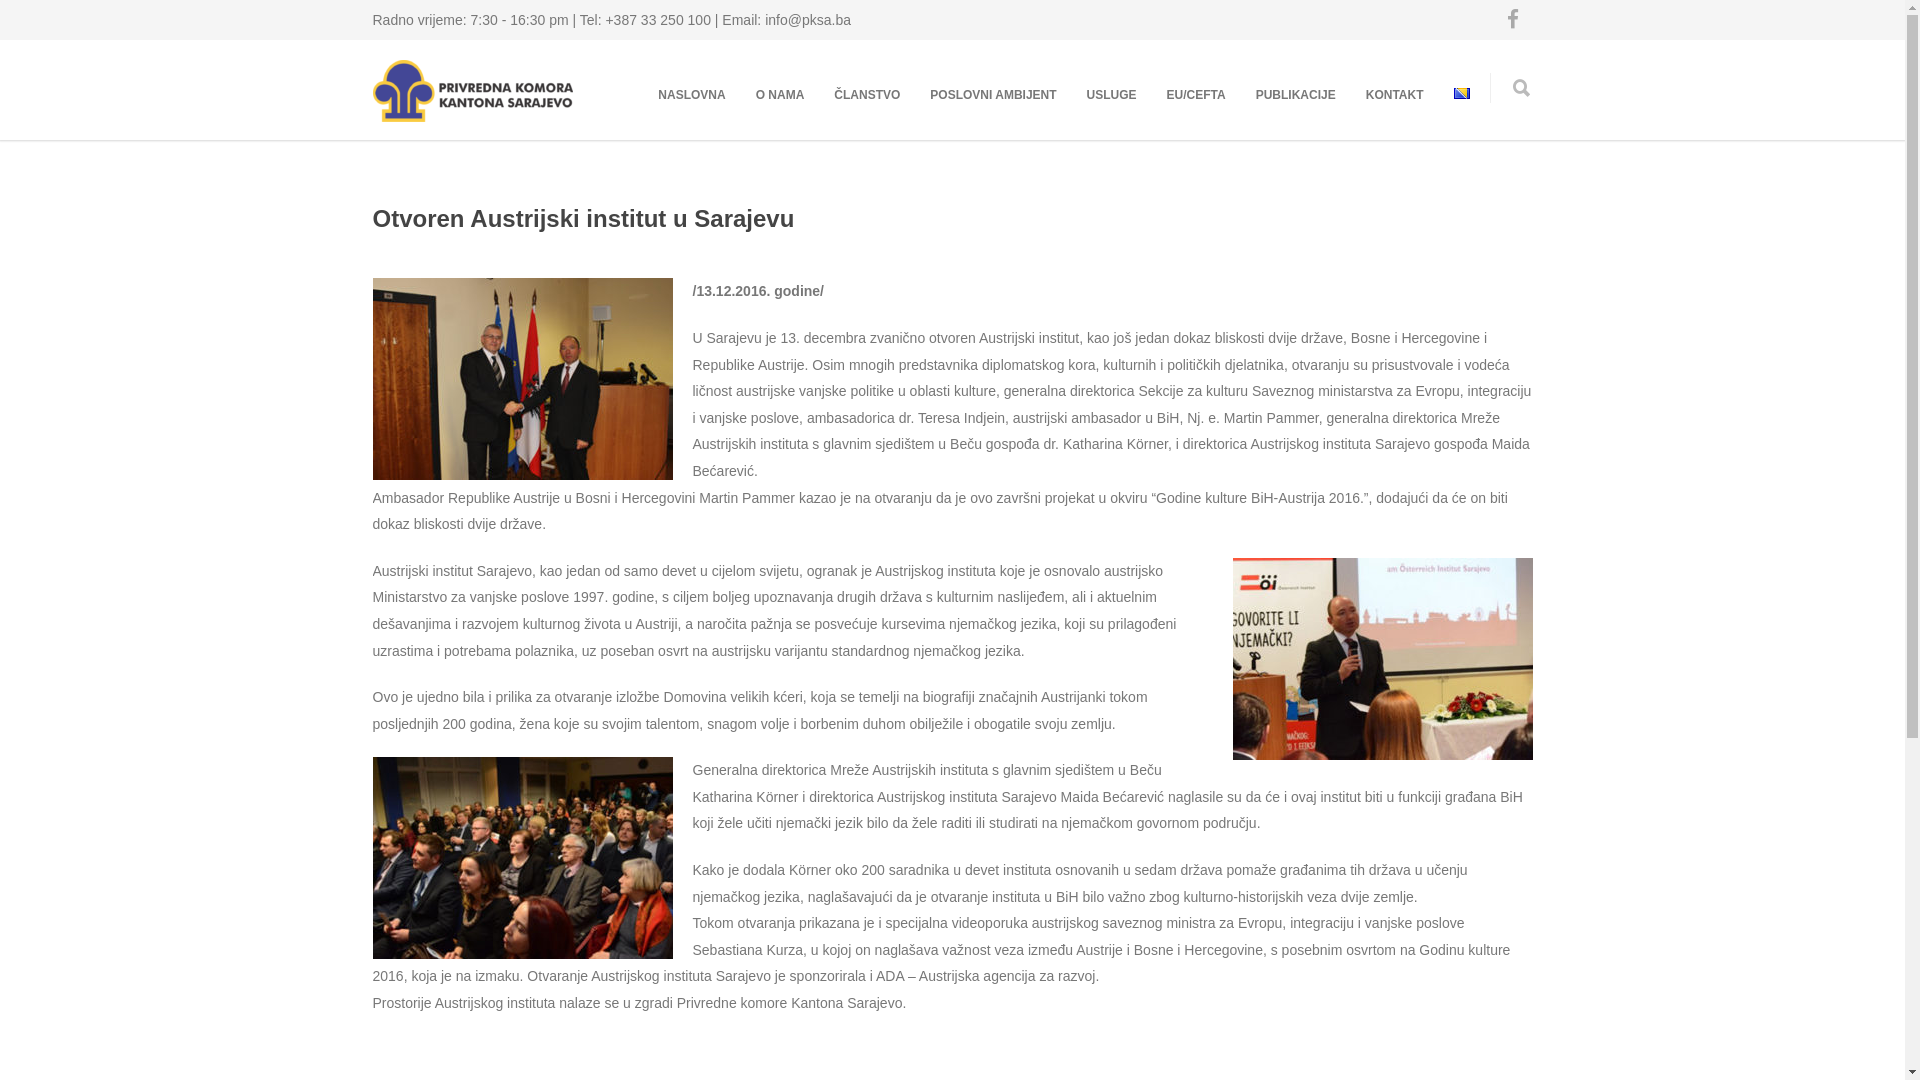  I want to click on KONTAKT, so click(1395, 95).